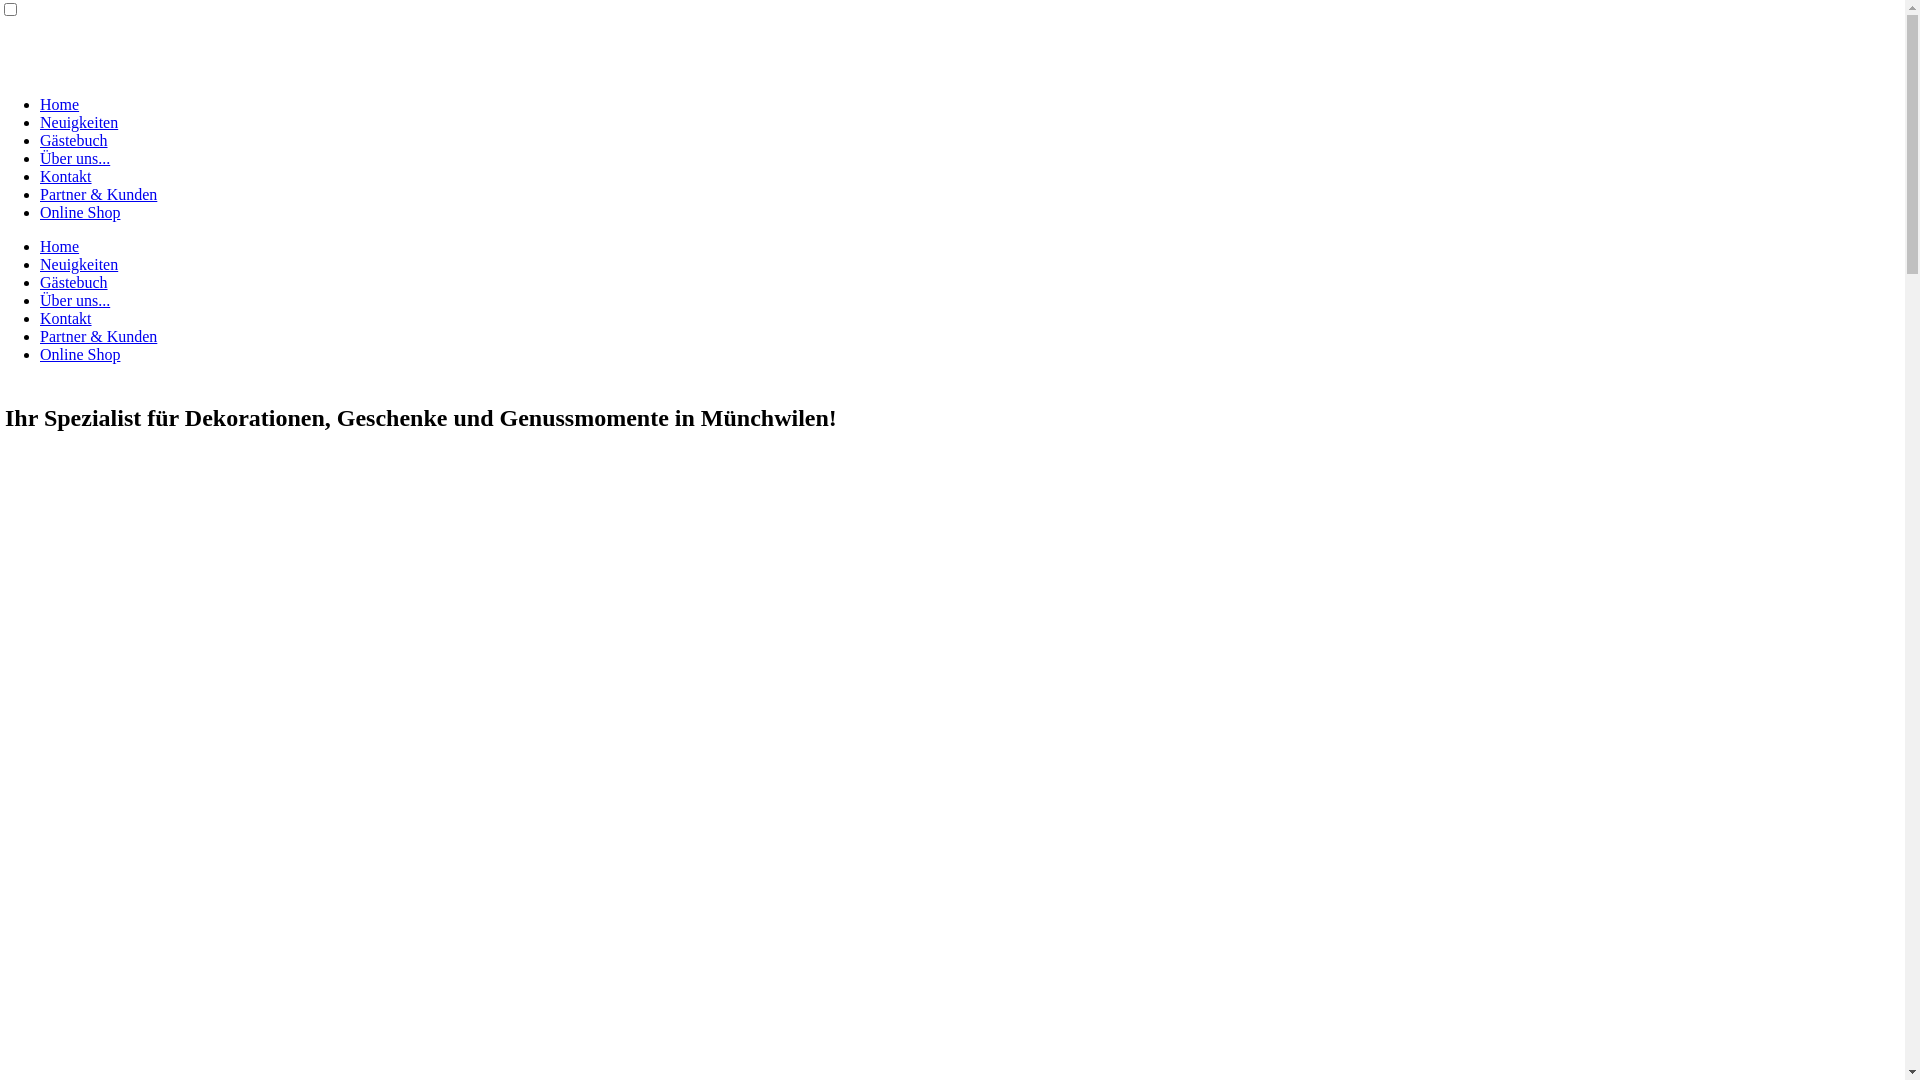 The height and width of the screenshot is (1080, 1920). I want to click on Neuigkeiten, so click(79, 264).